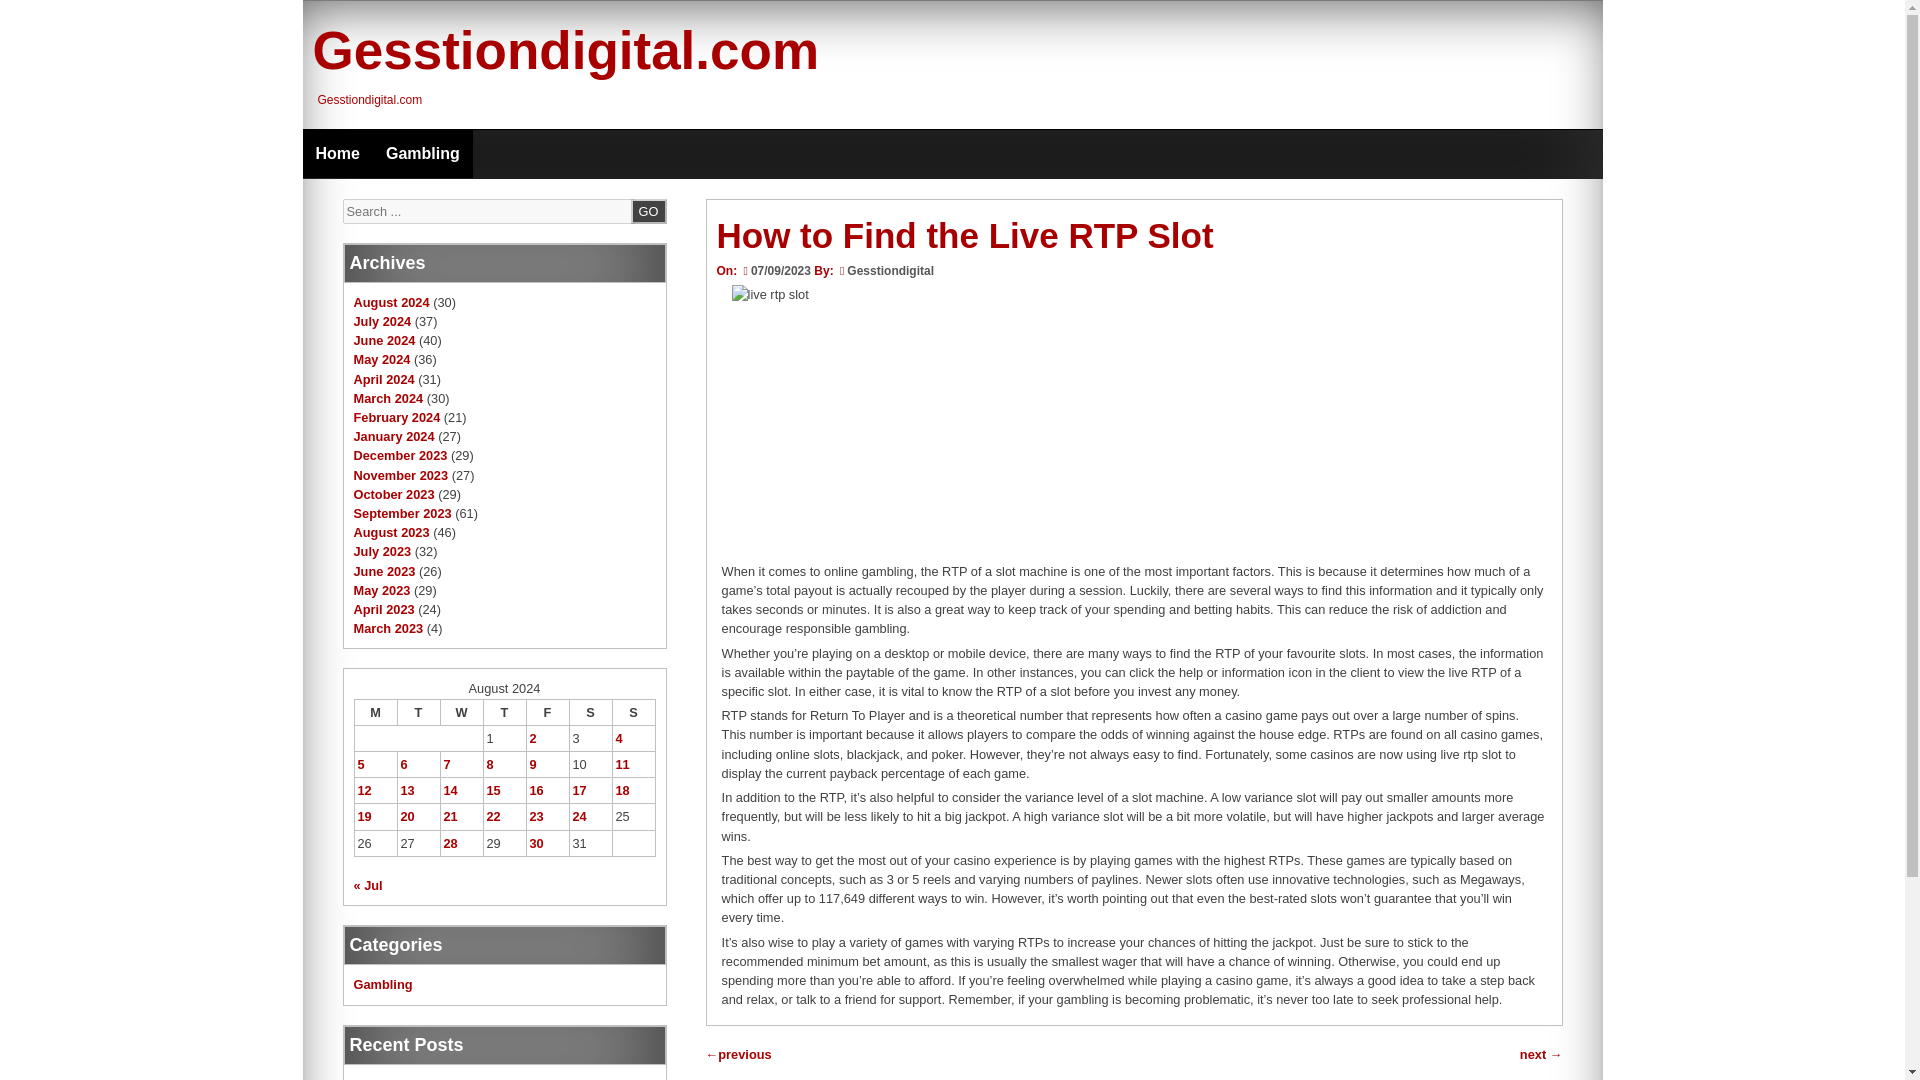 This screenshot has height=1080, width=1920. I want to click on 13, so click(406, 790).